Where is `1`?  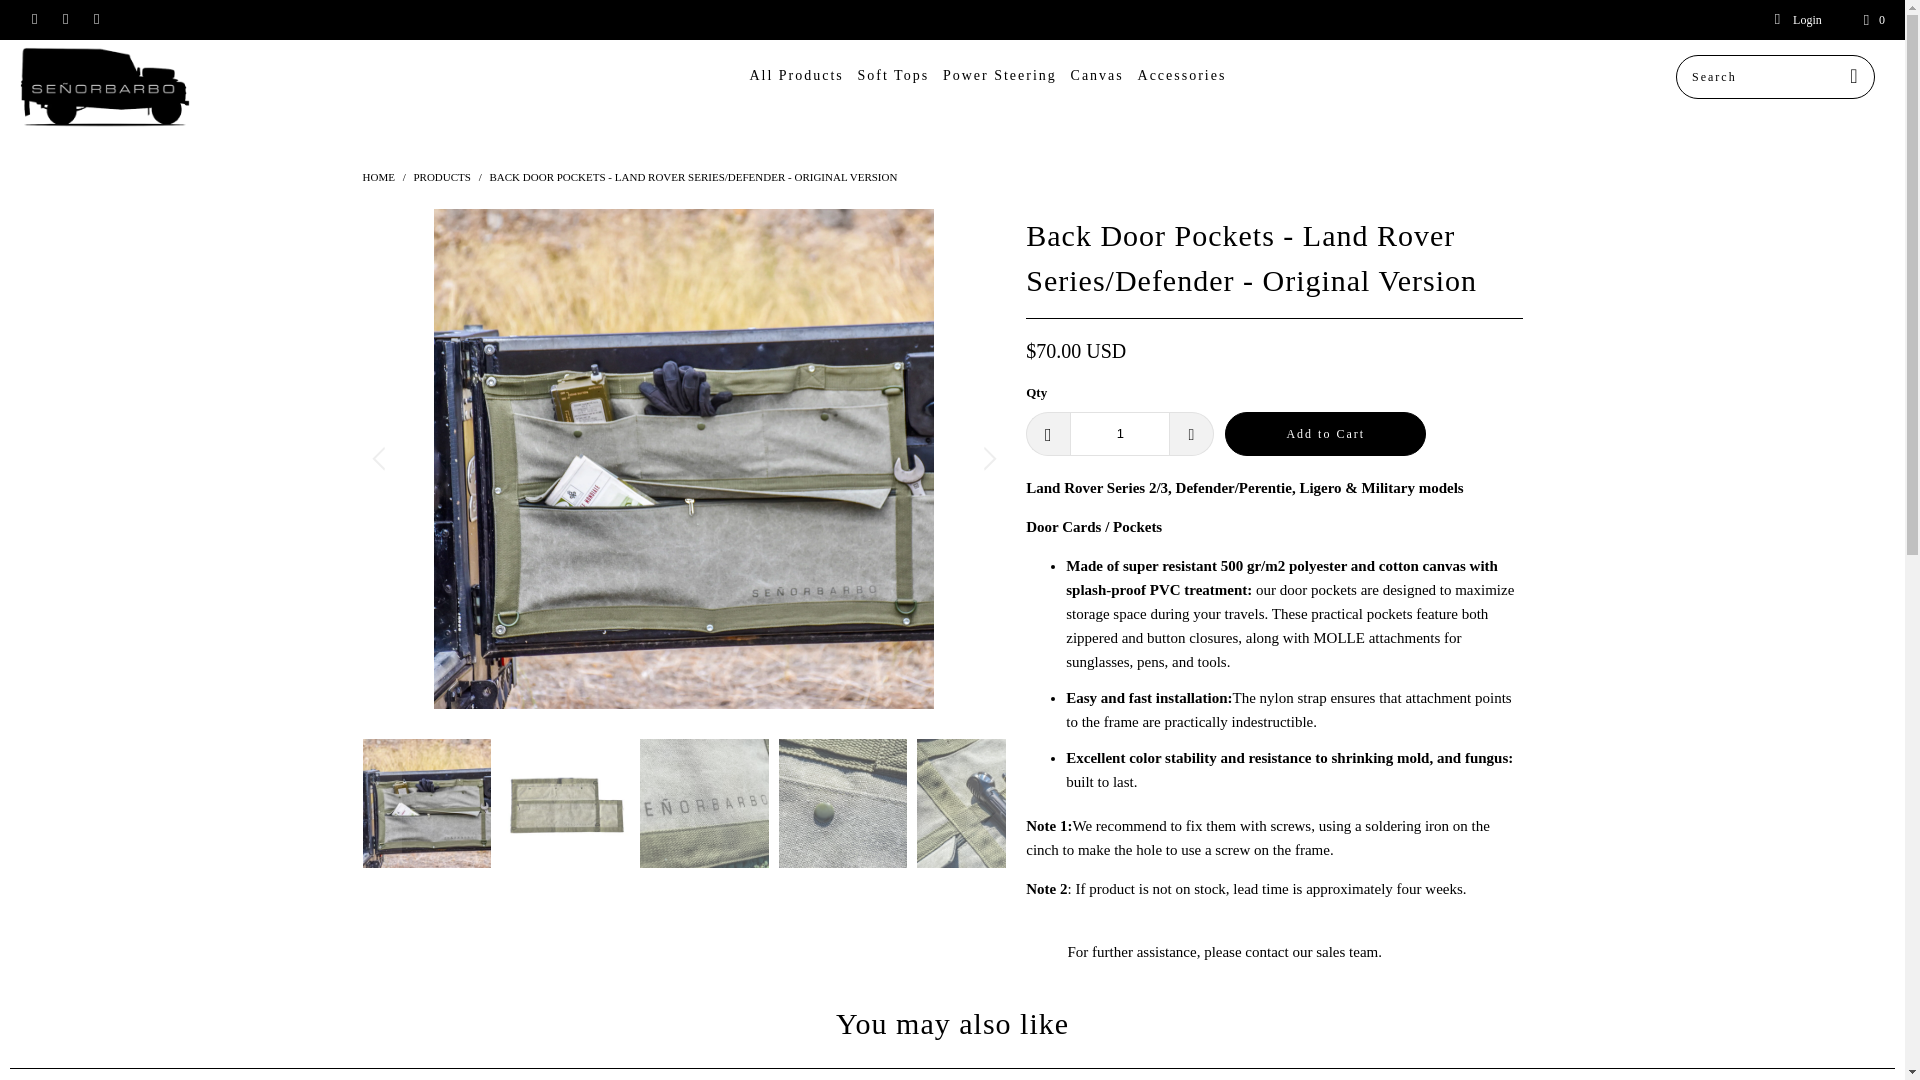
1 is located at coordinates (1119, 433).